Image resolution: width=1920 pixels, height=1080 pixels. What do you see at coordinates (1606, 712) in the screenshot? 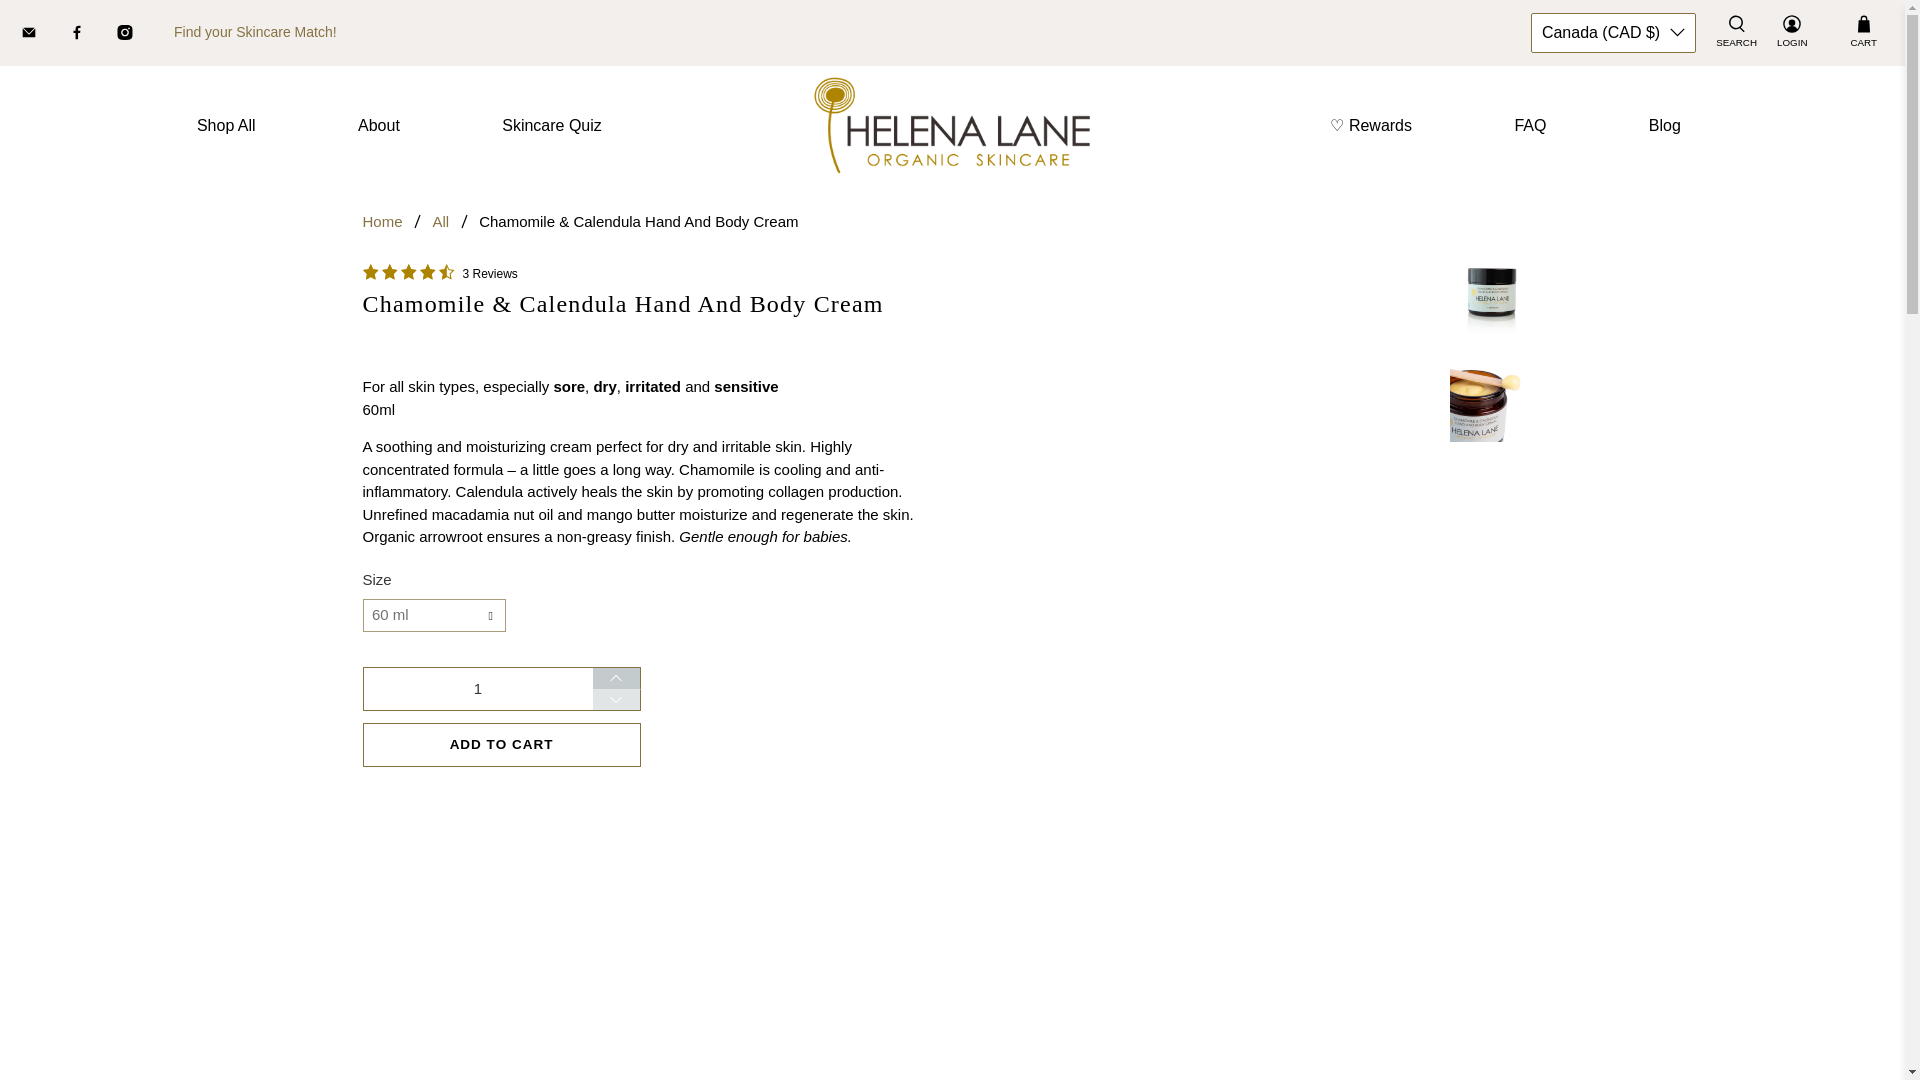
I see `NL` at bounding box center [1606, 712].